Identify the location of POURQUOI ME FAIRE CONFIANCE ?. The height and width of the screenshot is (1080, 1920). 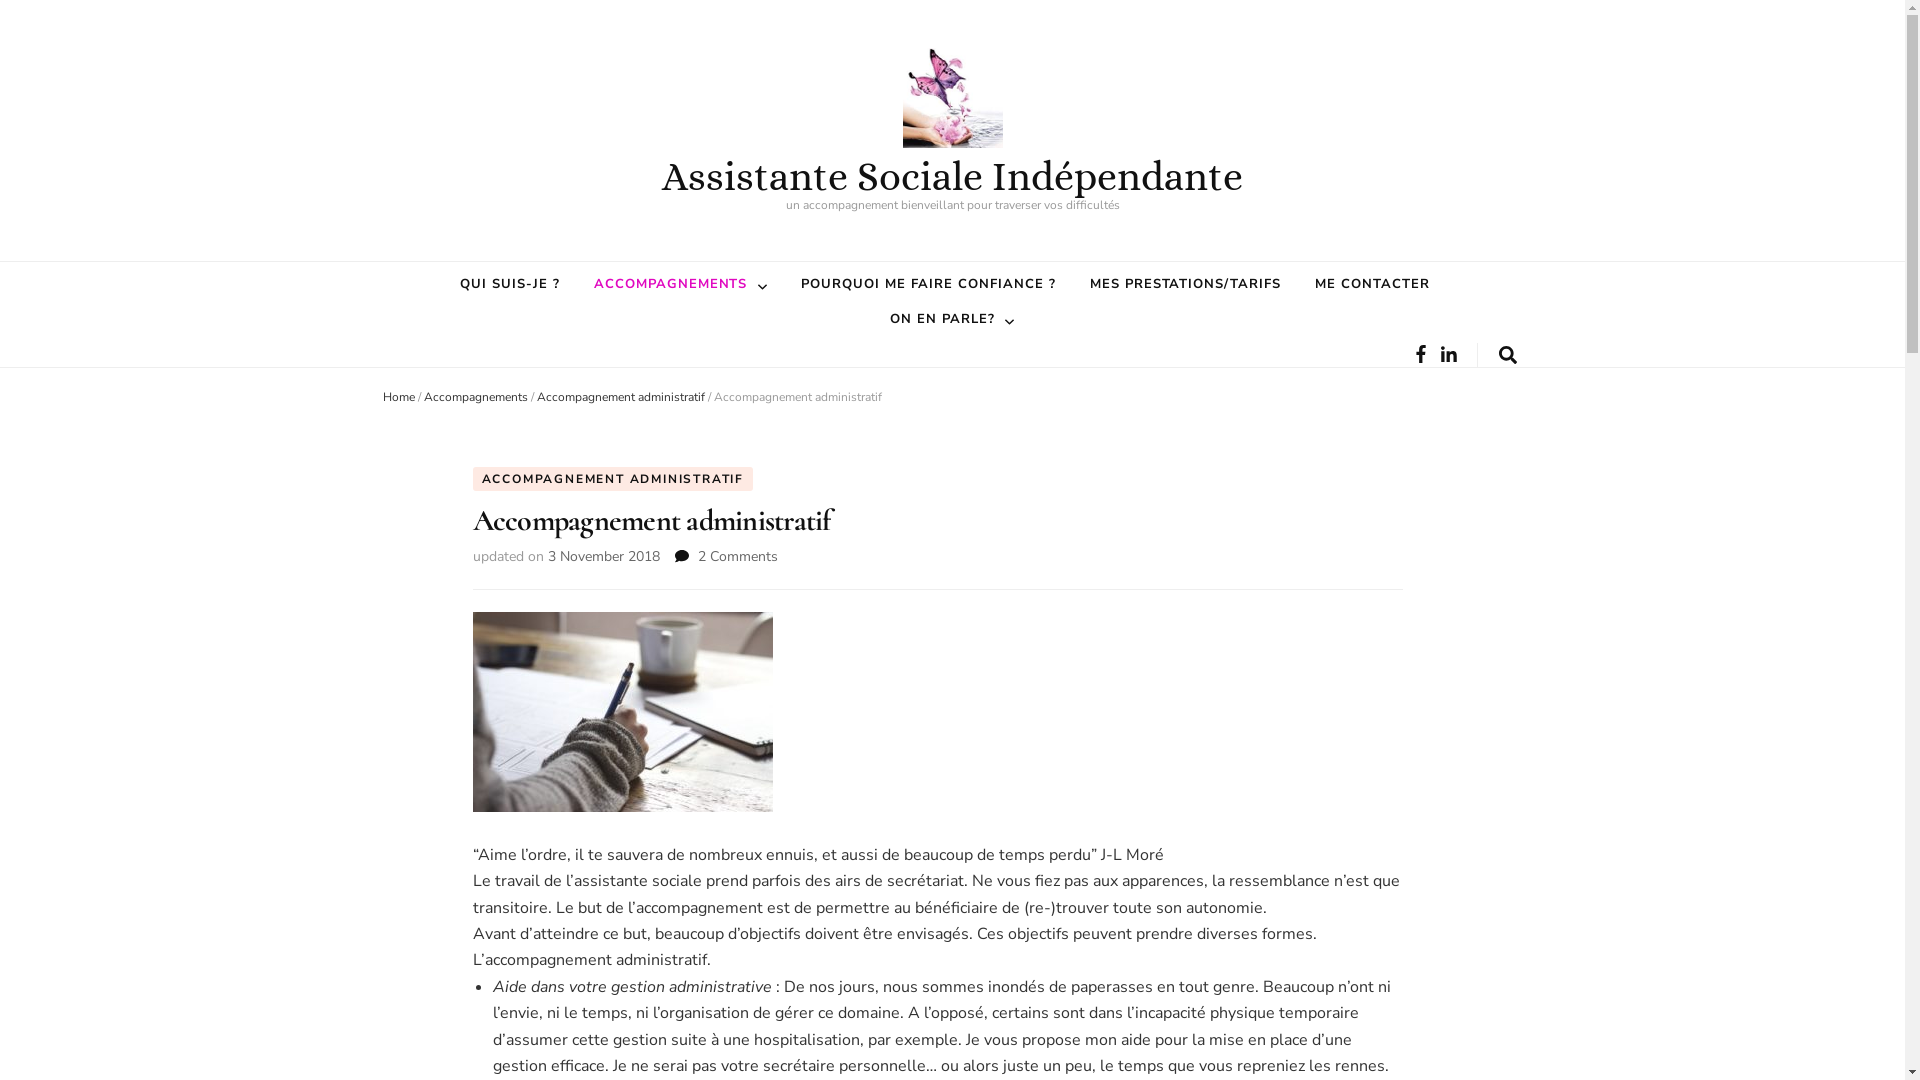
(928, 284).